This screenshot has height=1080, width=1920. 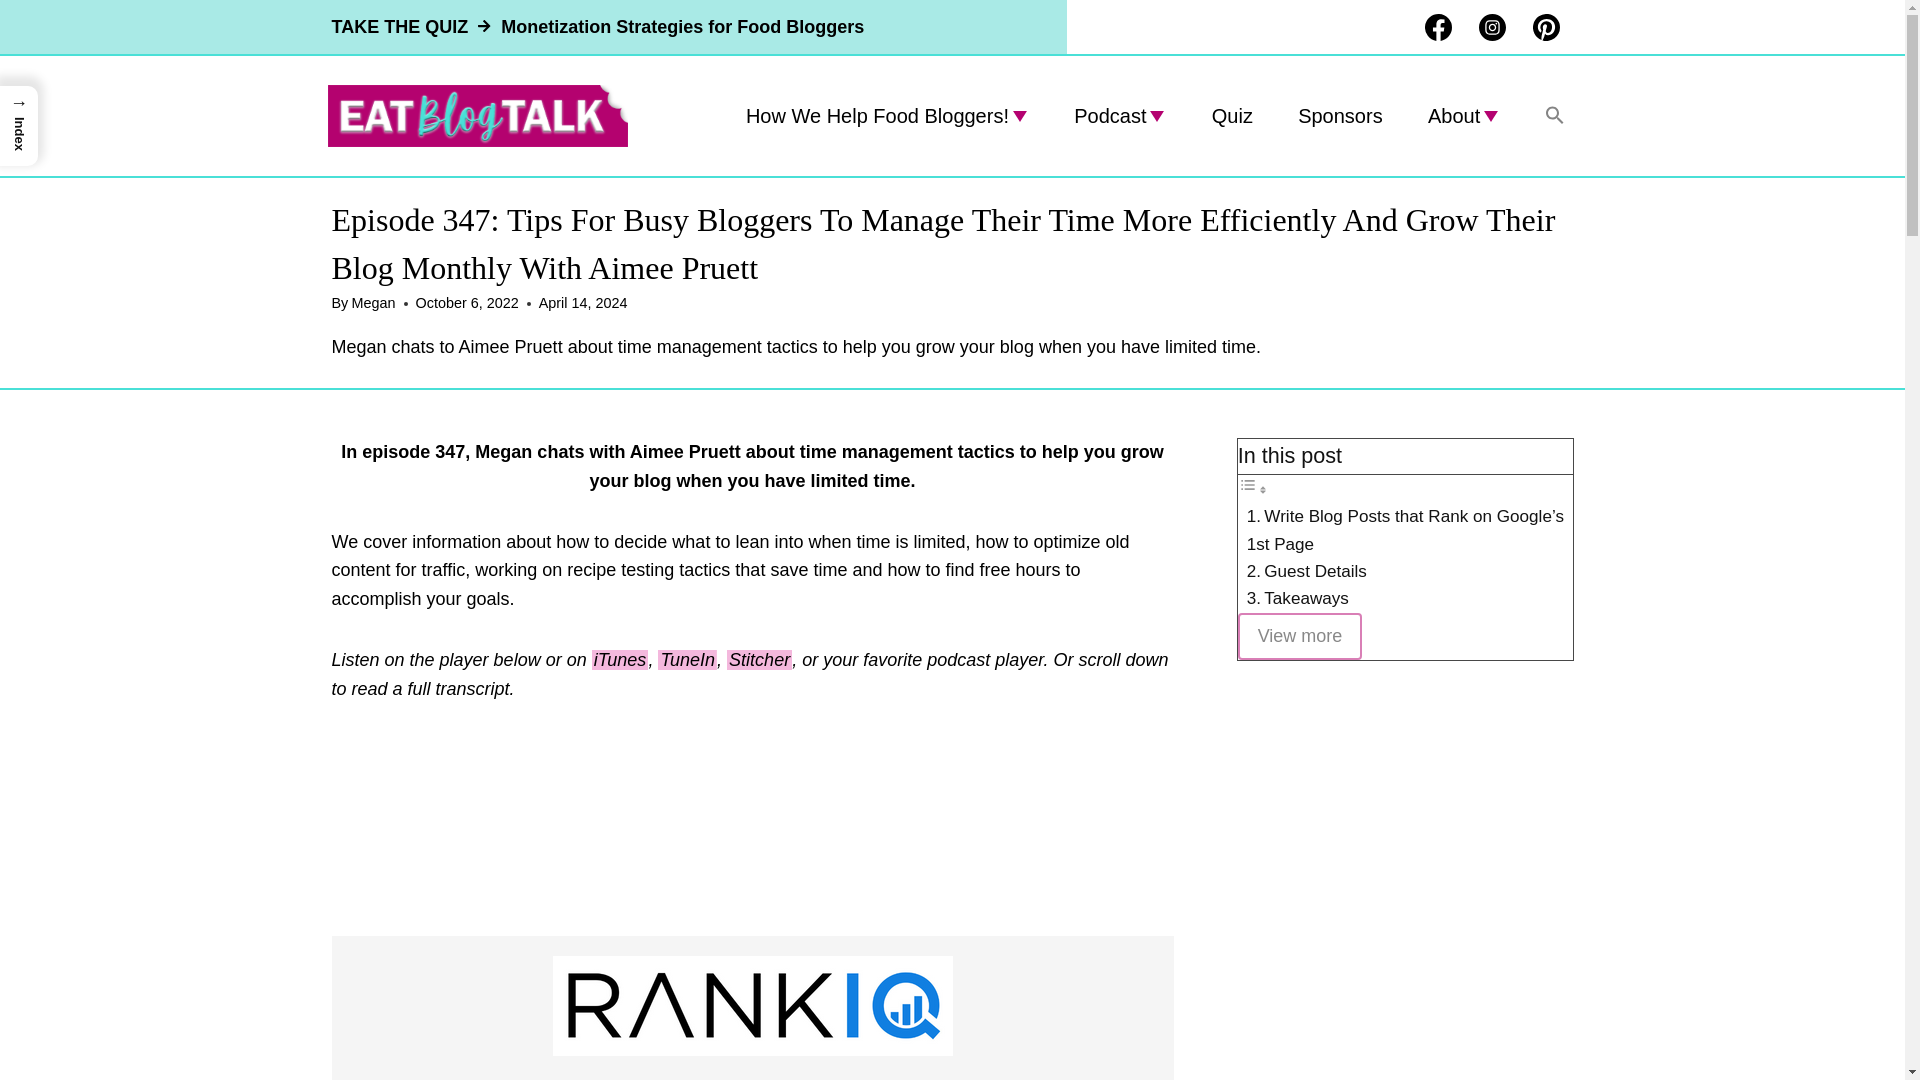 I want to click on iTunes, so click(x=620, y=660).